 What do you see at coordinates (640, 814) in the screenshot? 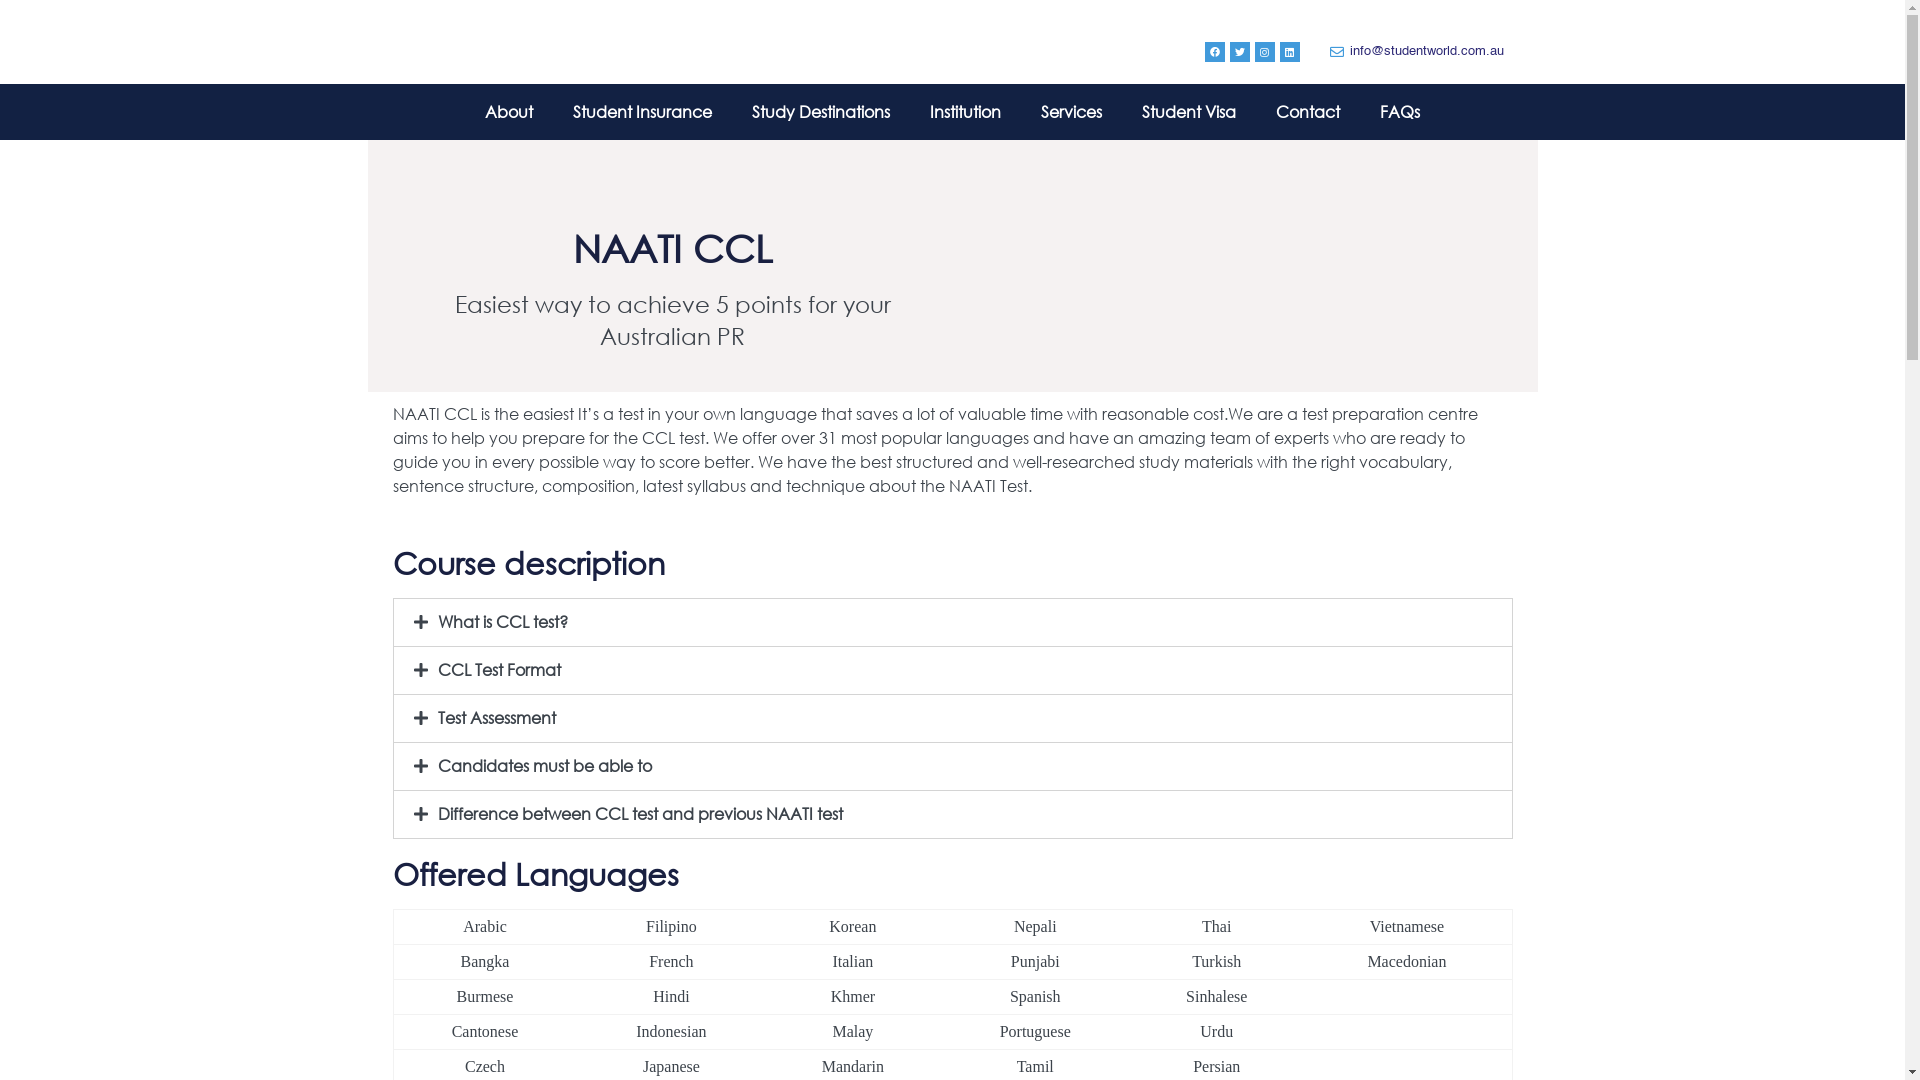
I see `Difference between CCL test and previous NAATI test` at bounding box center [640, 814].